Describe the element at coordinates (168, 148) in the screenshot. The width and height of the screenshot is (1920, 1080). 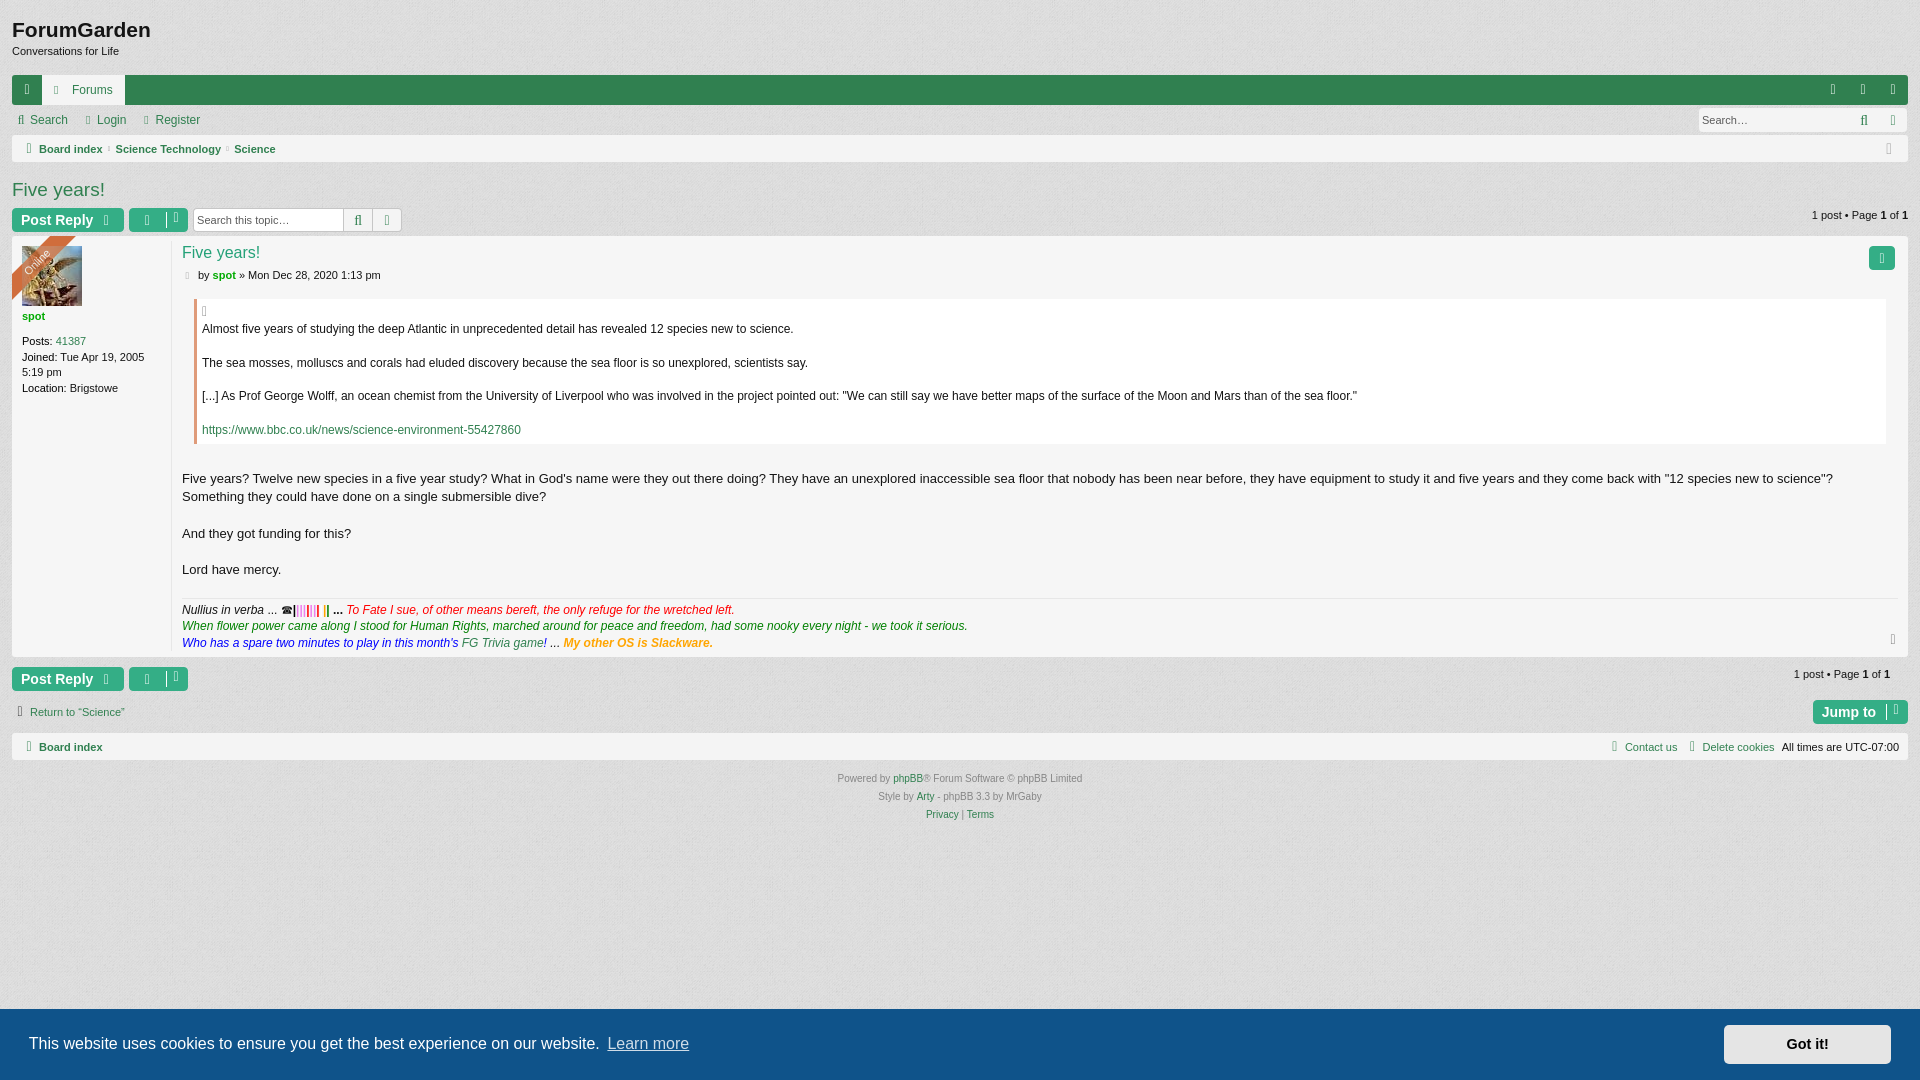
I see `Science  Technology` at that location.